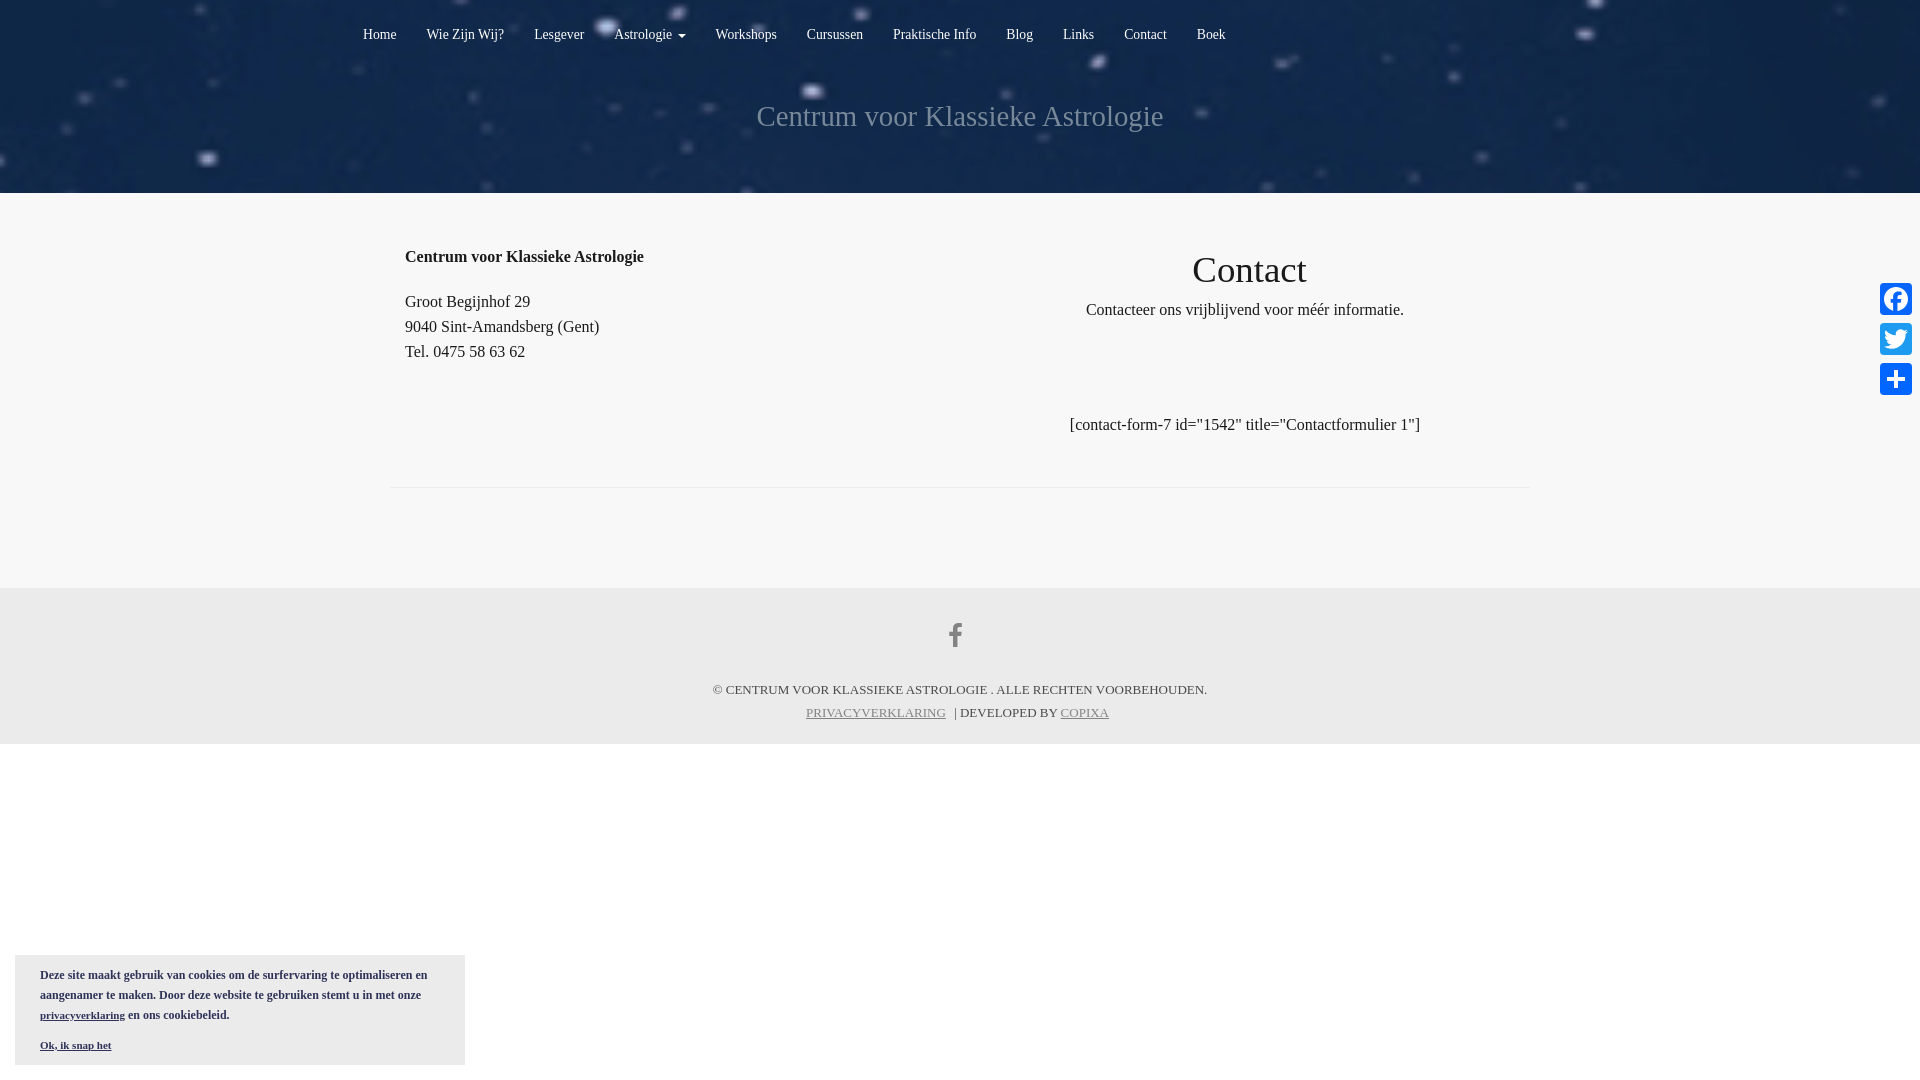  Describe the element at coordinates (380, 40) in the screenshot. I see `Home` at that location.